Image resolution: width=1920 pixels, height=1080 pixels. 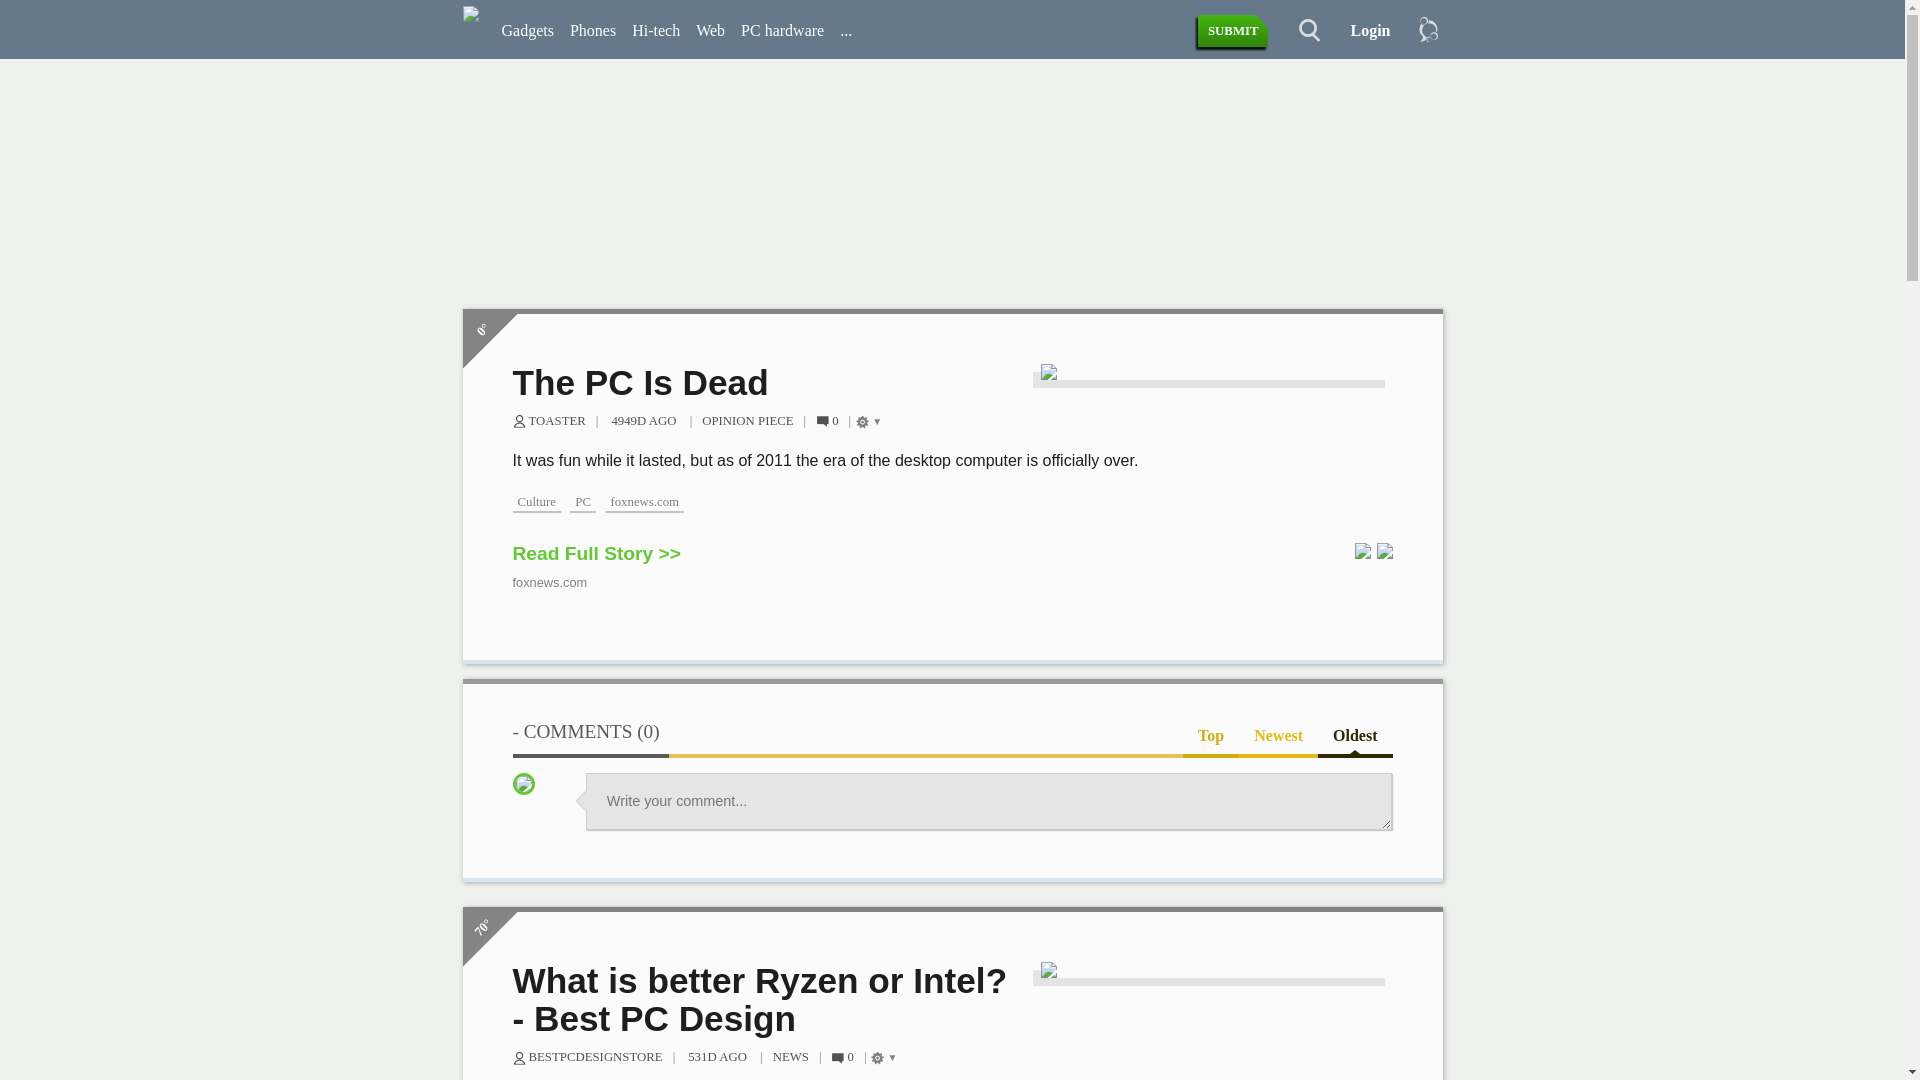 I want to click on Web, so click(x=812, y=32).